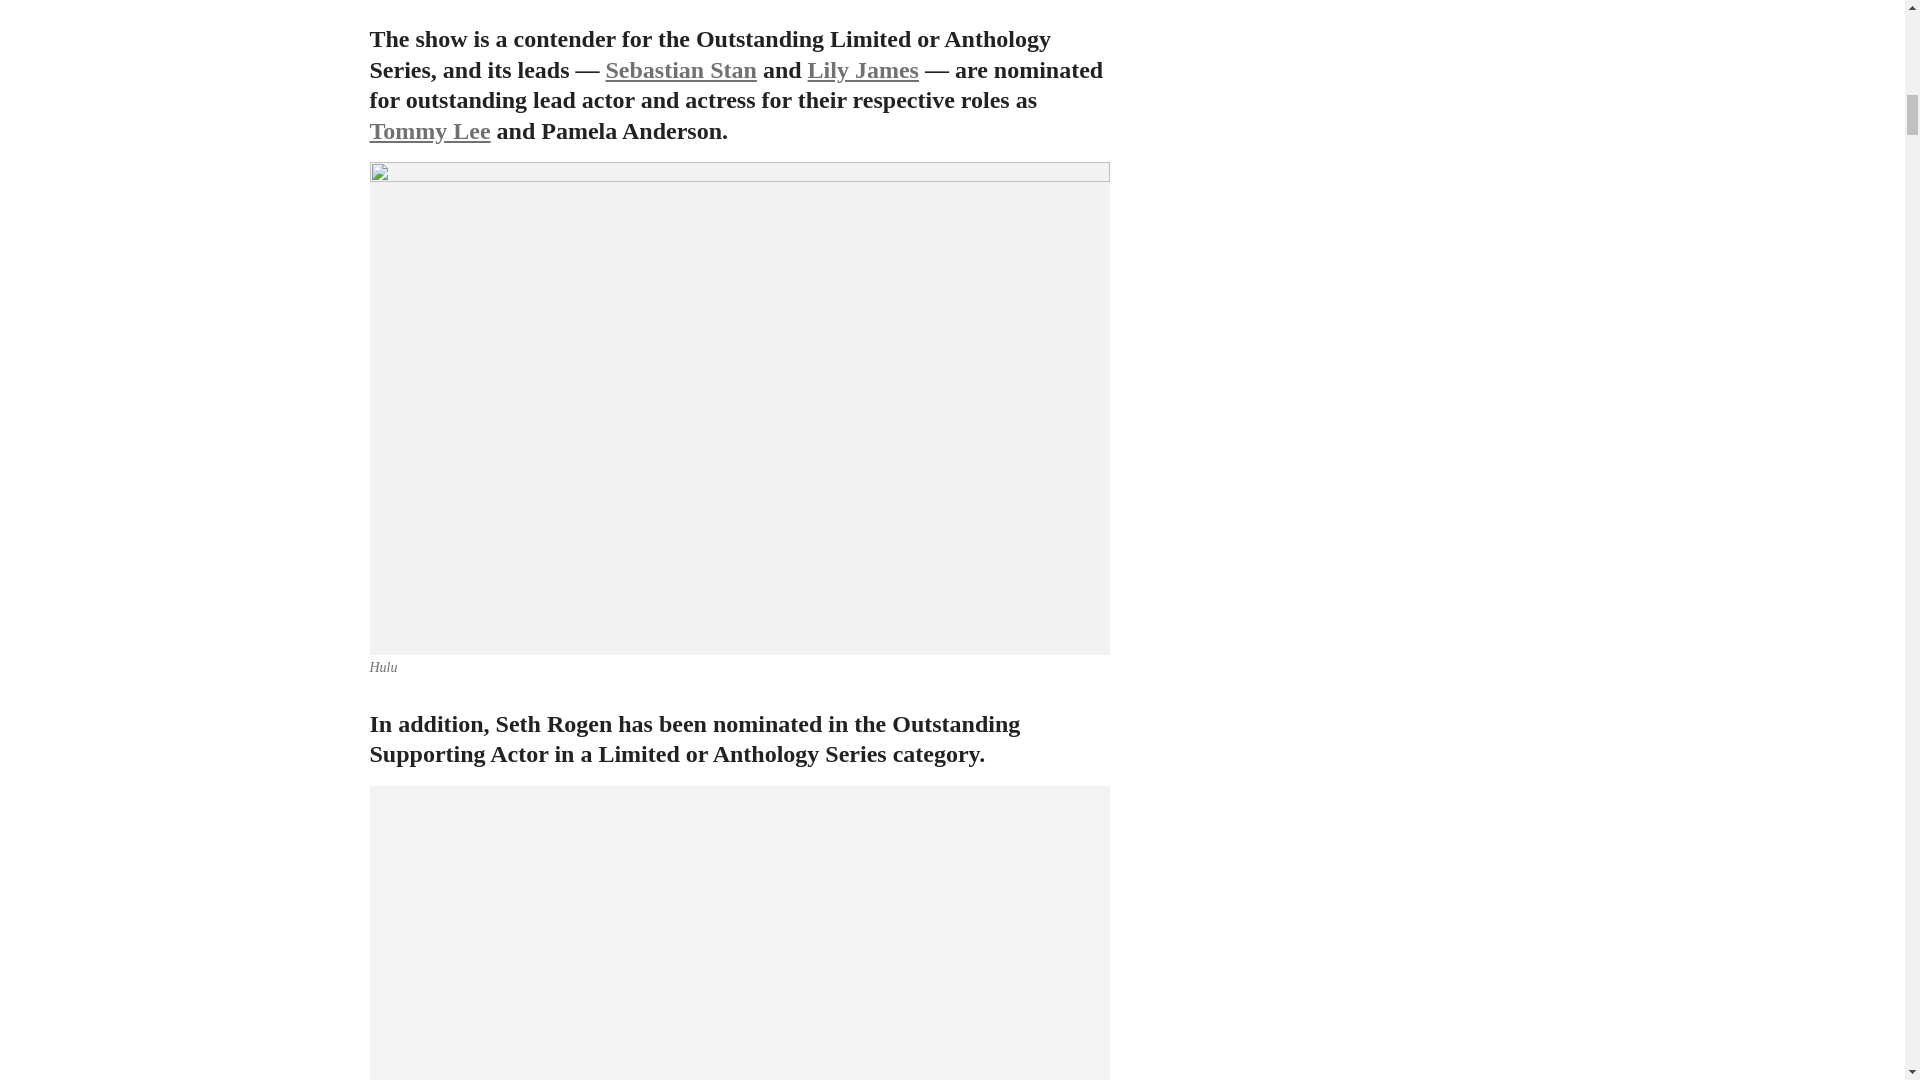 This screenshot has height=1080, width=1920. I want to click on Sebastian Stan, so click(681, 70).